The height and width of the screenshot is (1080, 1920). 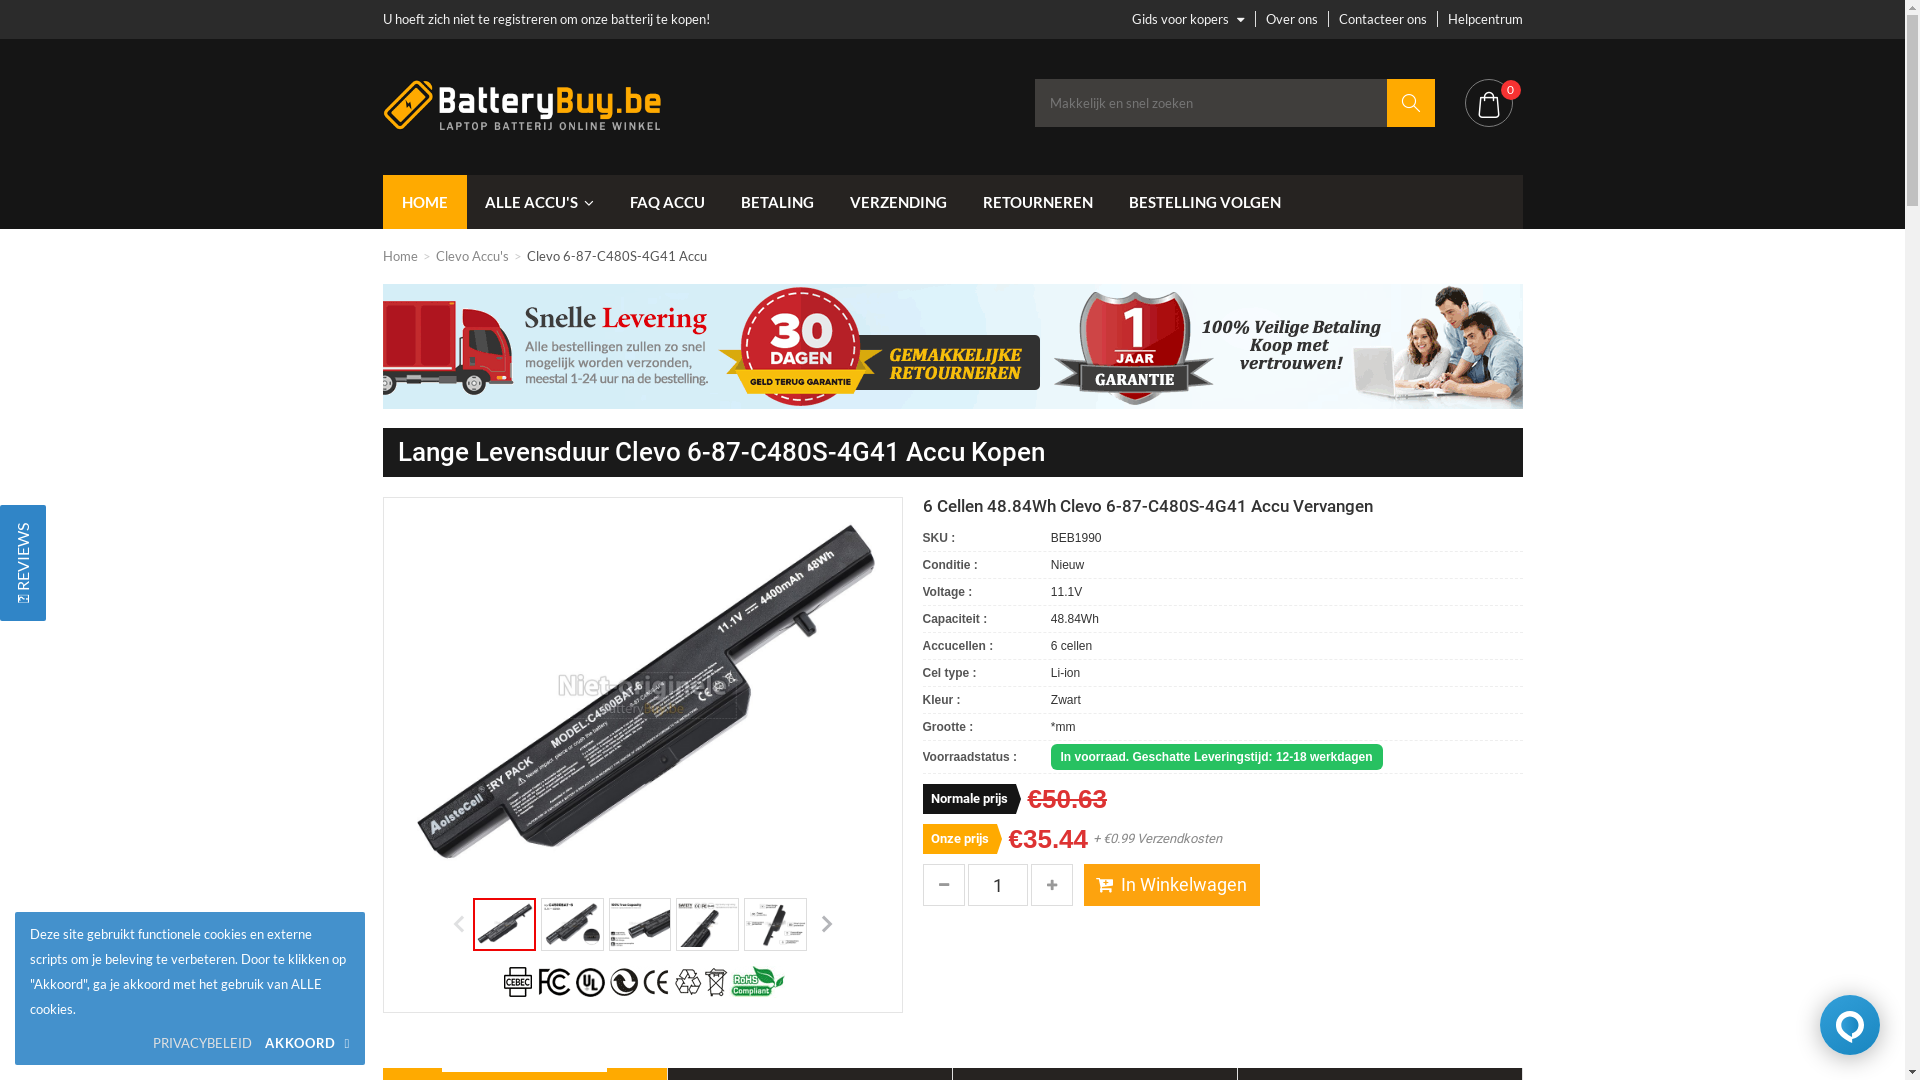 I want to click on BESTELLING VOLGEN, so click(x=1204, y=202).